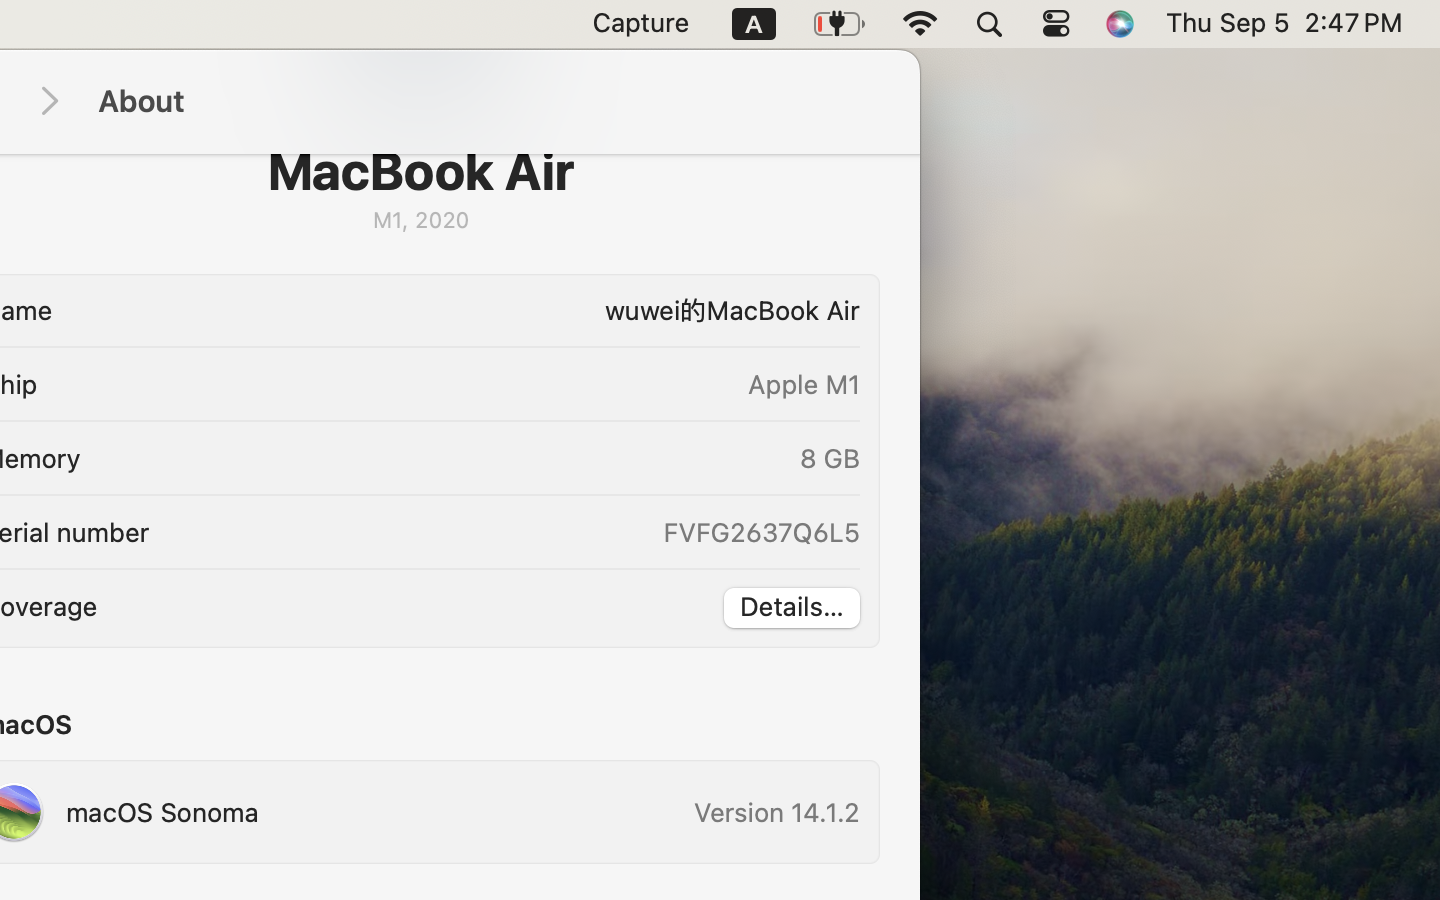 This screenshot has height=900, width=1440. What do you see at coordinates (420, 220) in the screenshot?
I see `M1, 2020` at bounding box center [420, 220].